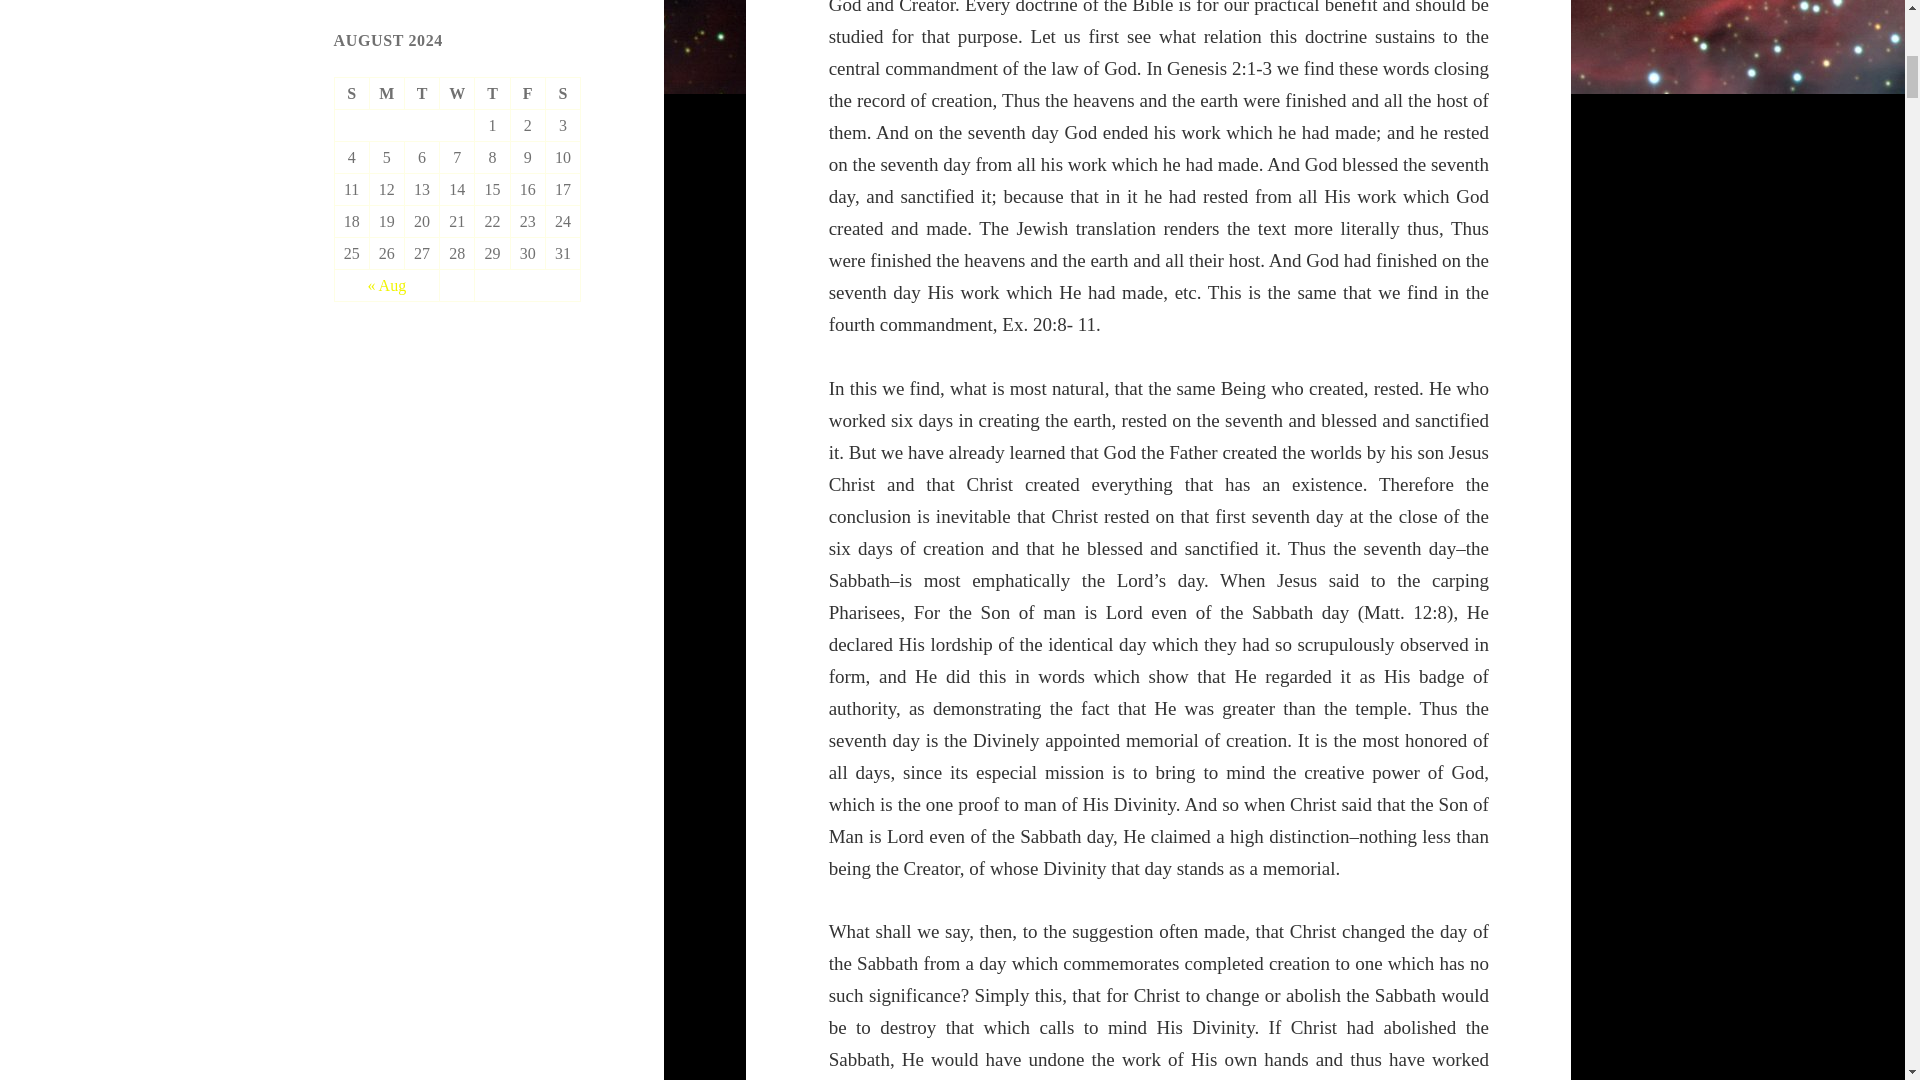 This screenshot has width=1920, height=1080. What do you see at coordinates (456, 94) in the screenshot?
I see `Wednesday` at bounding box center [456, 94].